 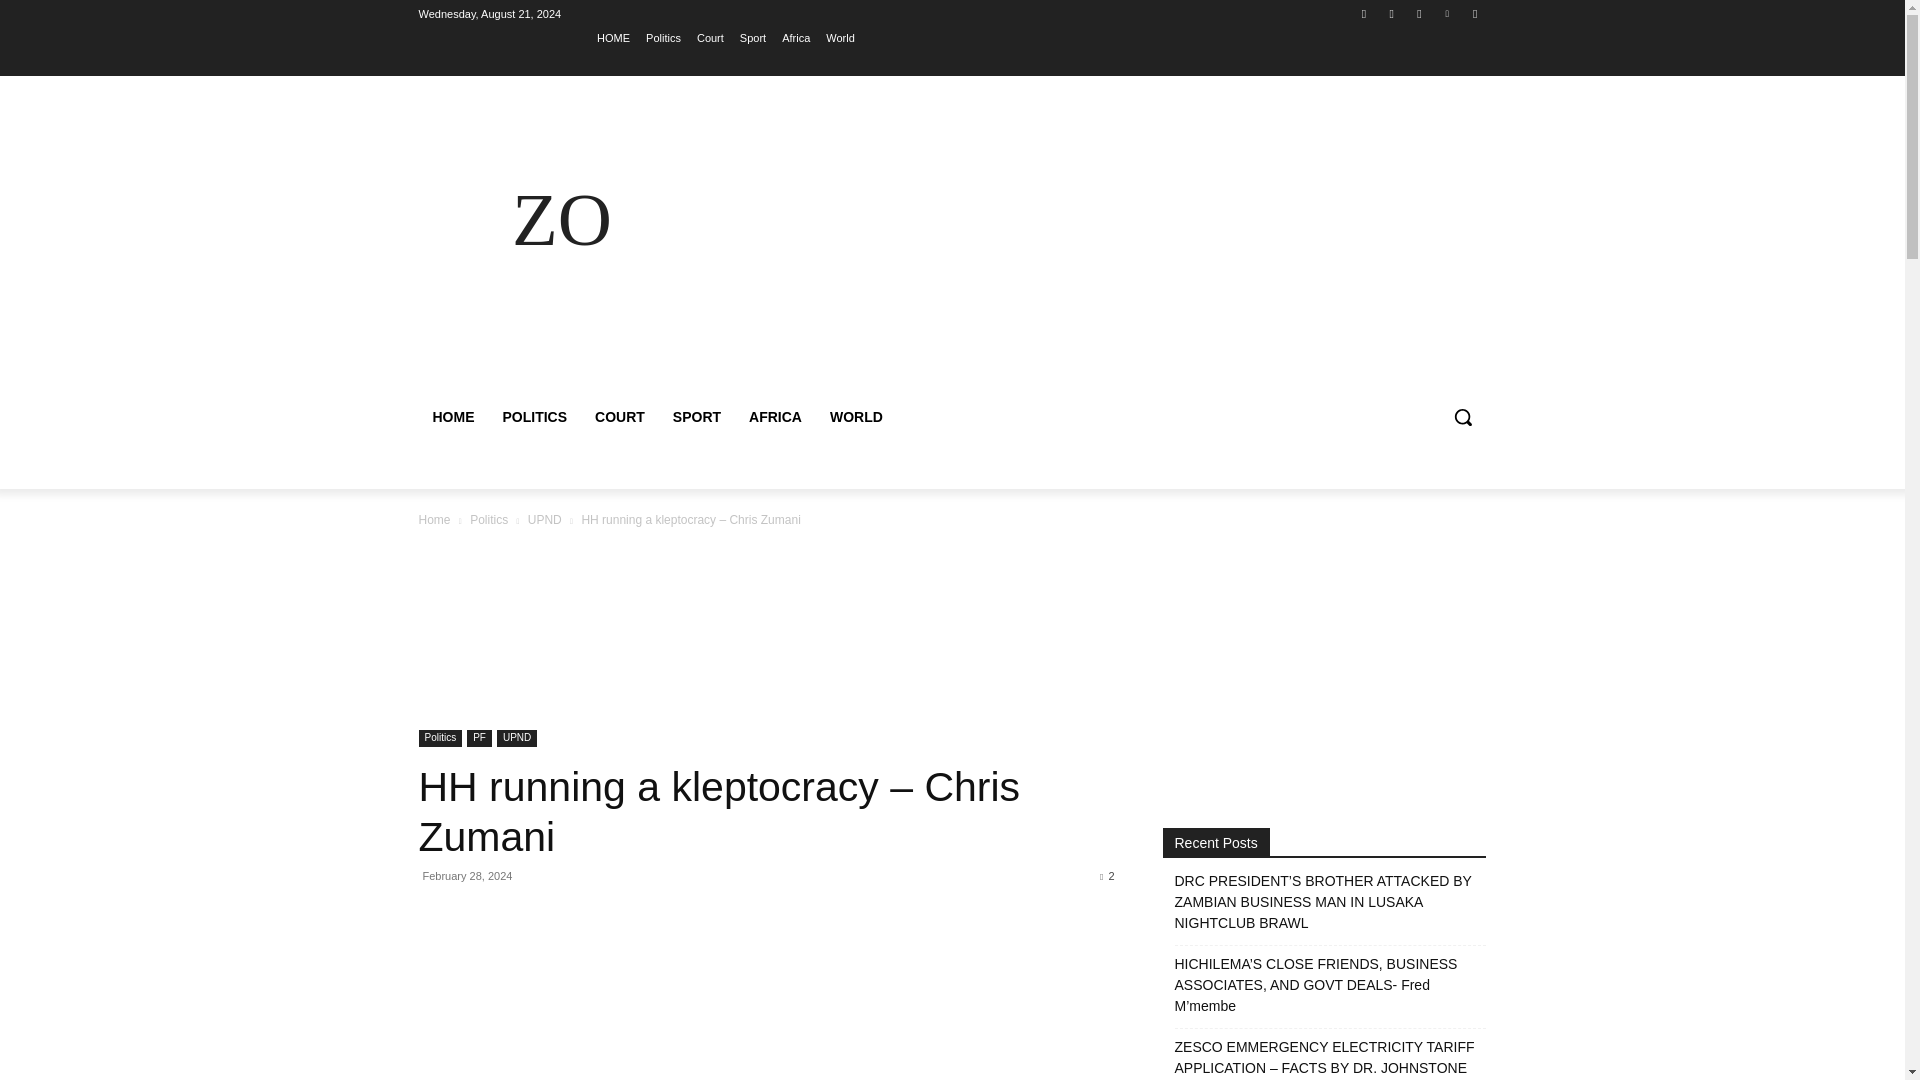 I want to click on 2, so click(x=1106, y=876).